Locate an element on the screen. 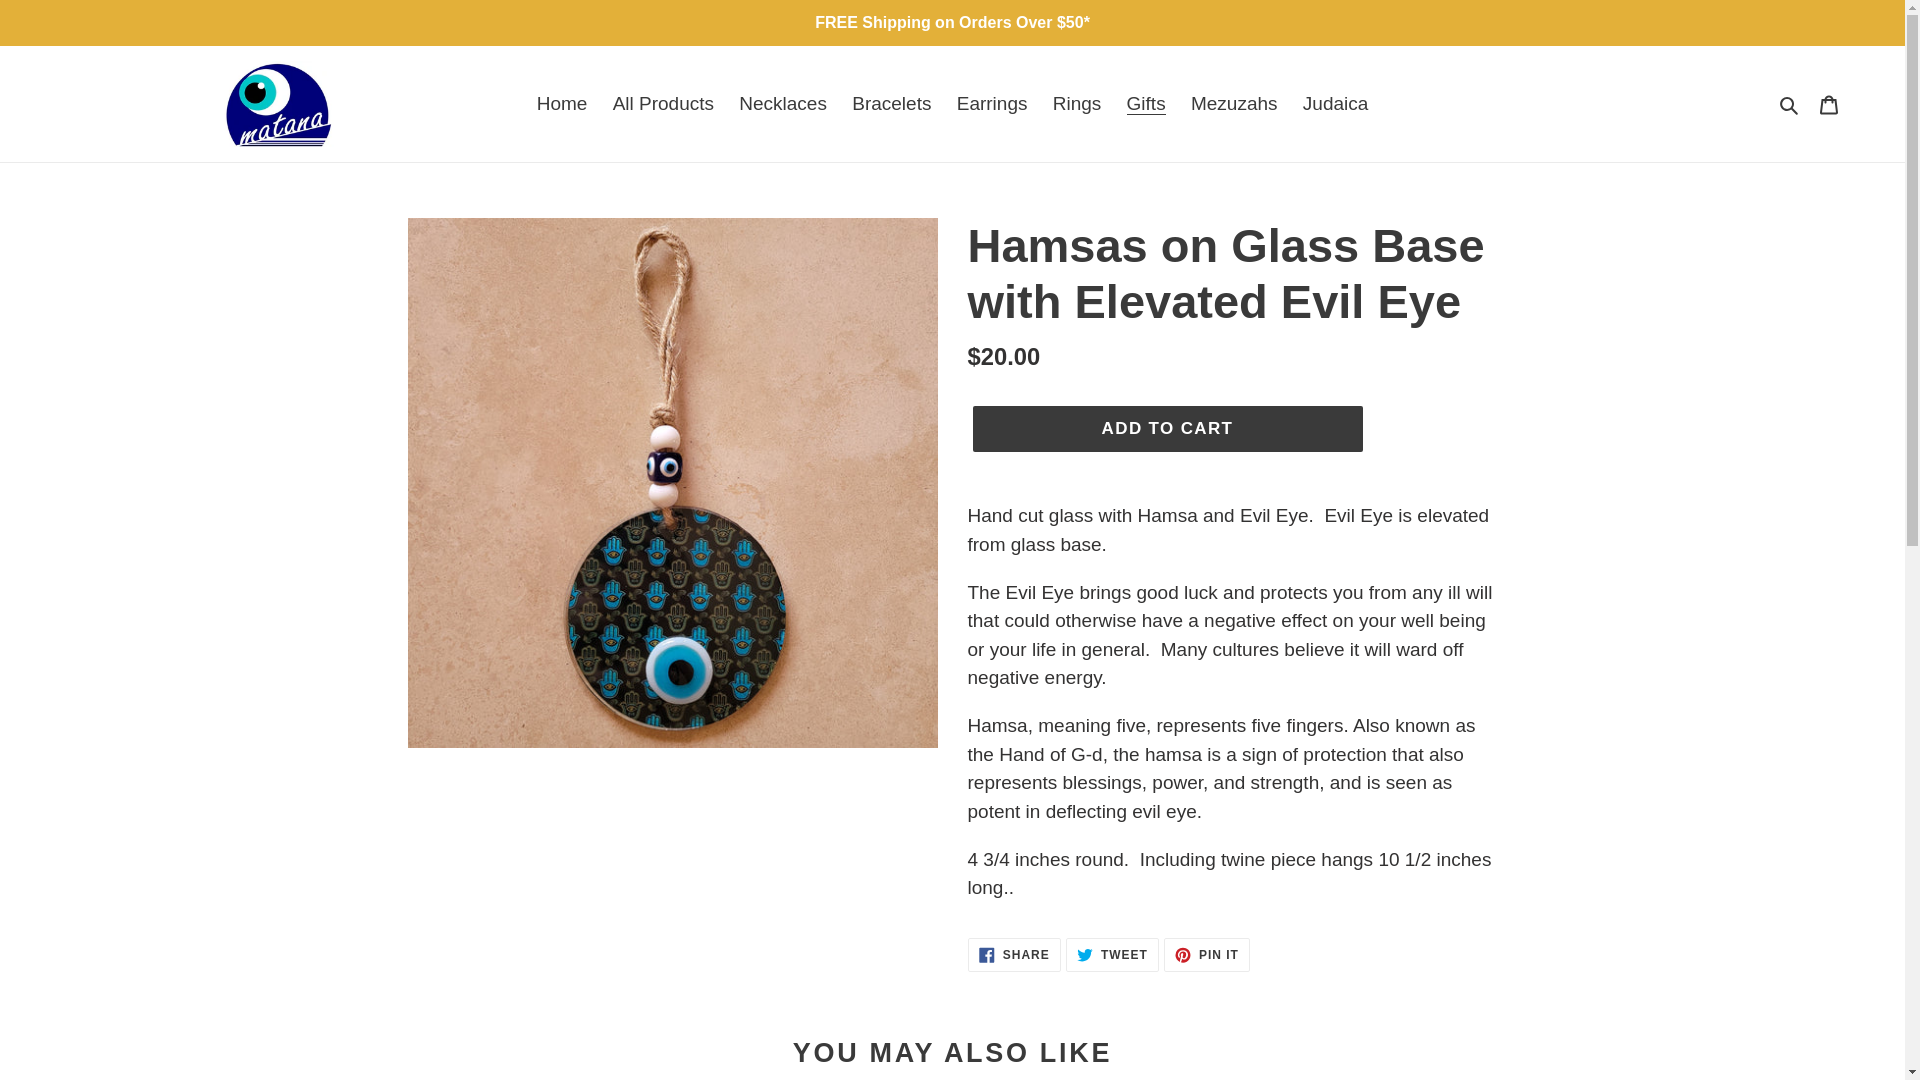  Rings is located at coordinates (1335, 104).